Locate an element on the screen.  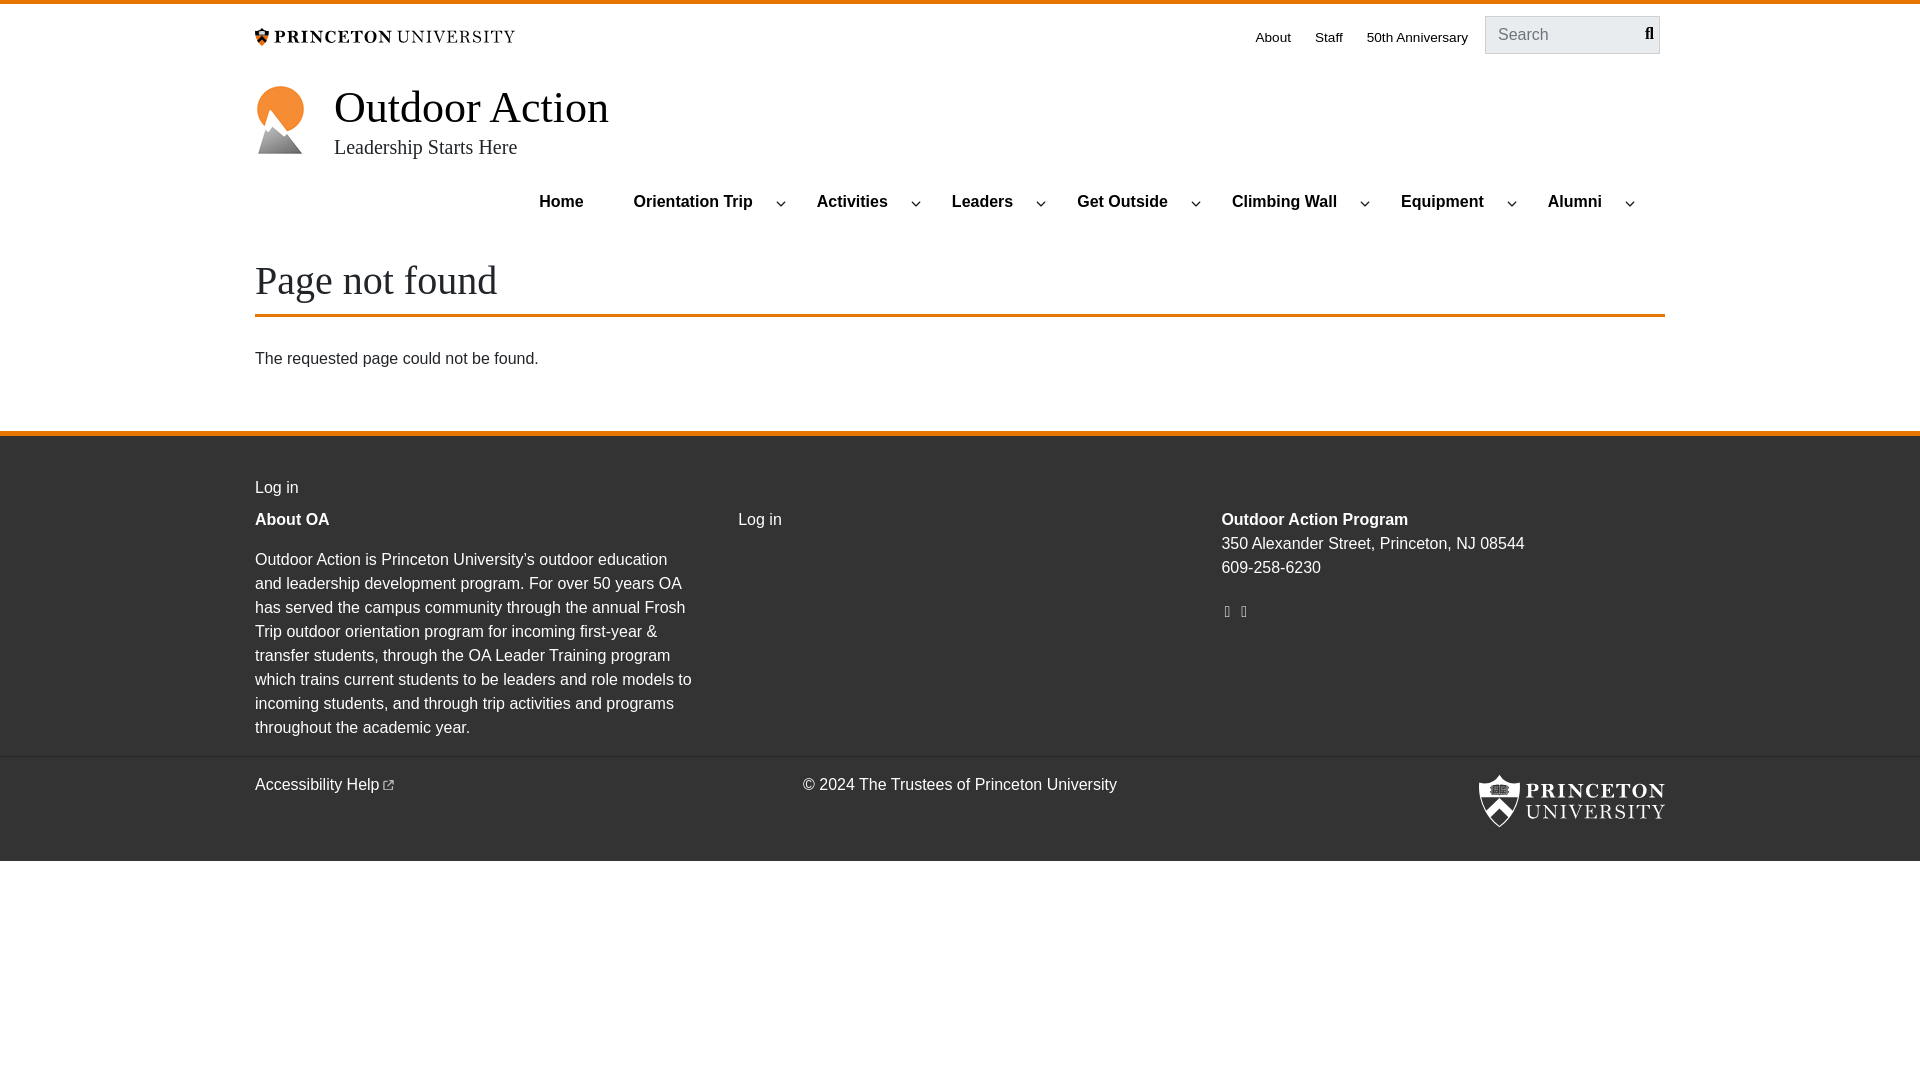
Princeton University is located at coordinates (1571, 801).